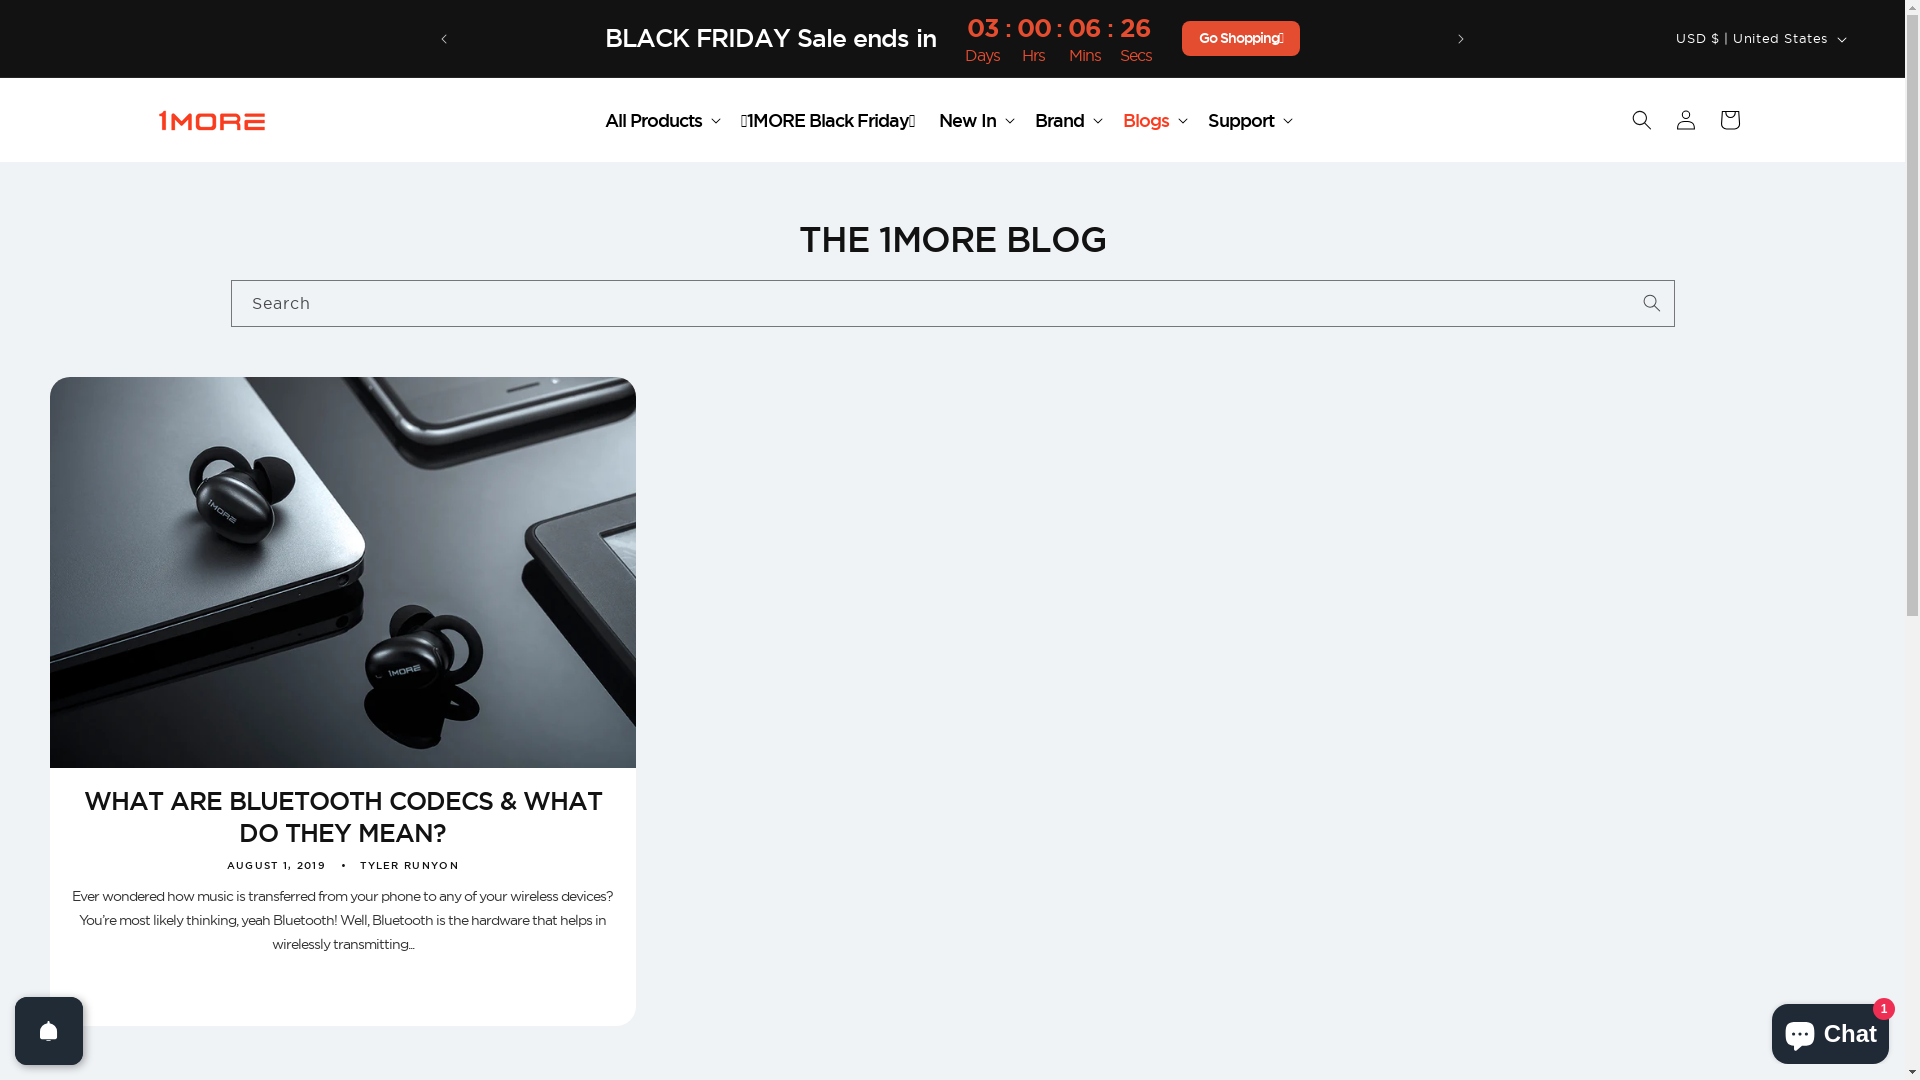 Image resolution: width=1920 pixels, height=1080 pixels. Describe the element at coordinates (1830, 1030) in the screenshot. I see `Shopify online store chat` at that location.